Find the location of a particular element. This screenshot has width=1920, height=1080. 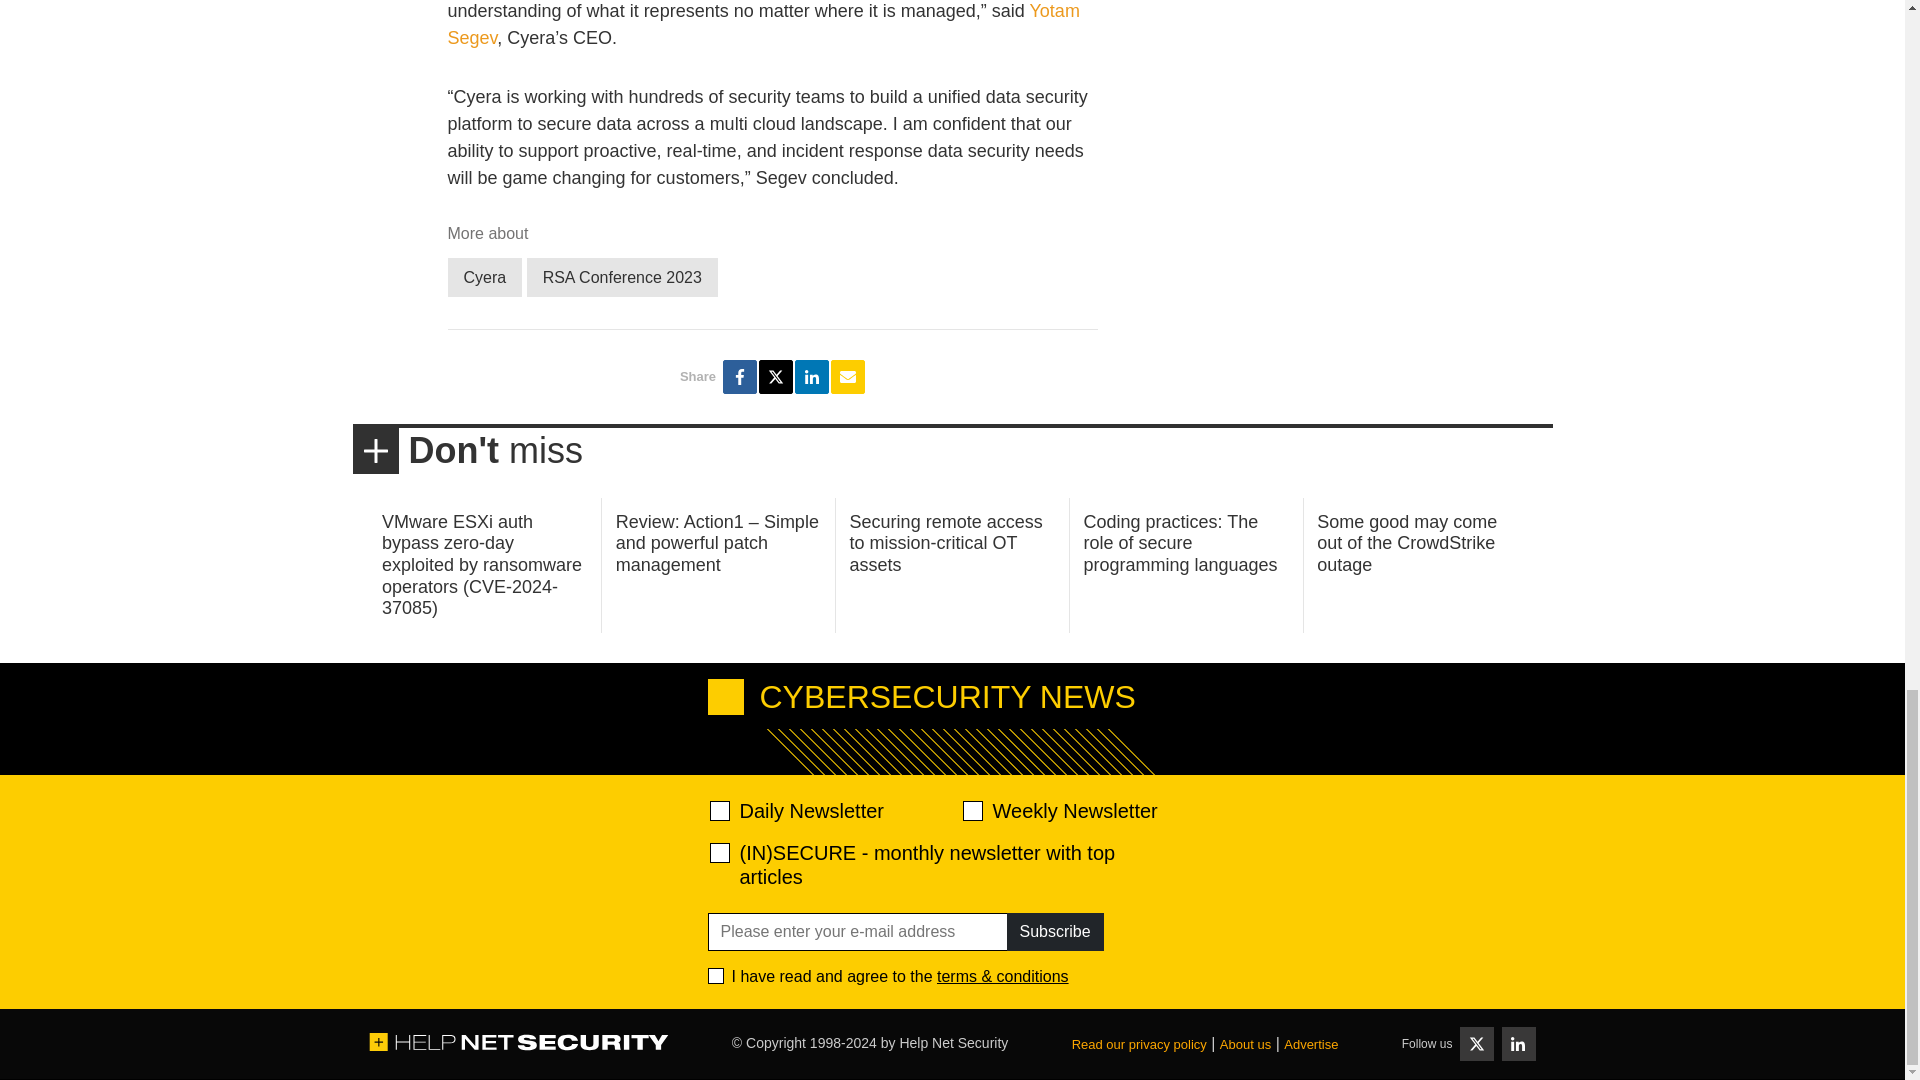

RSA Conference 2023 is located at coordinates (622, 278).